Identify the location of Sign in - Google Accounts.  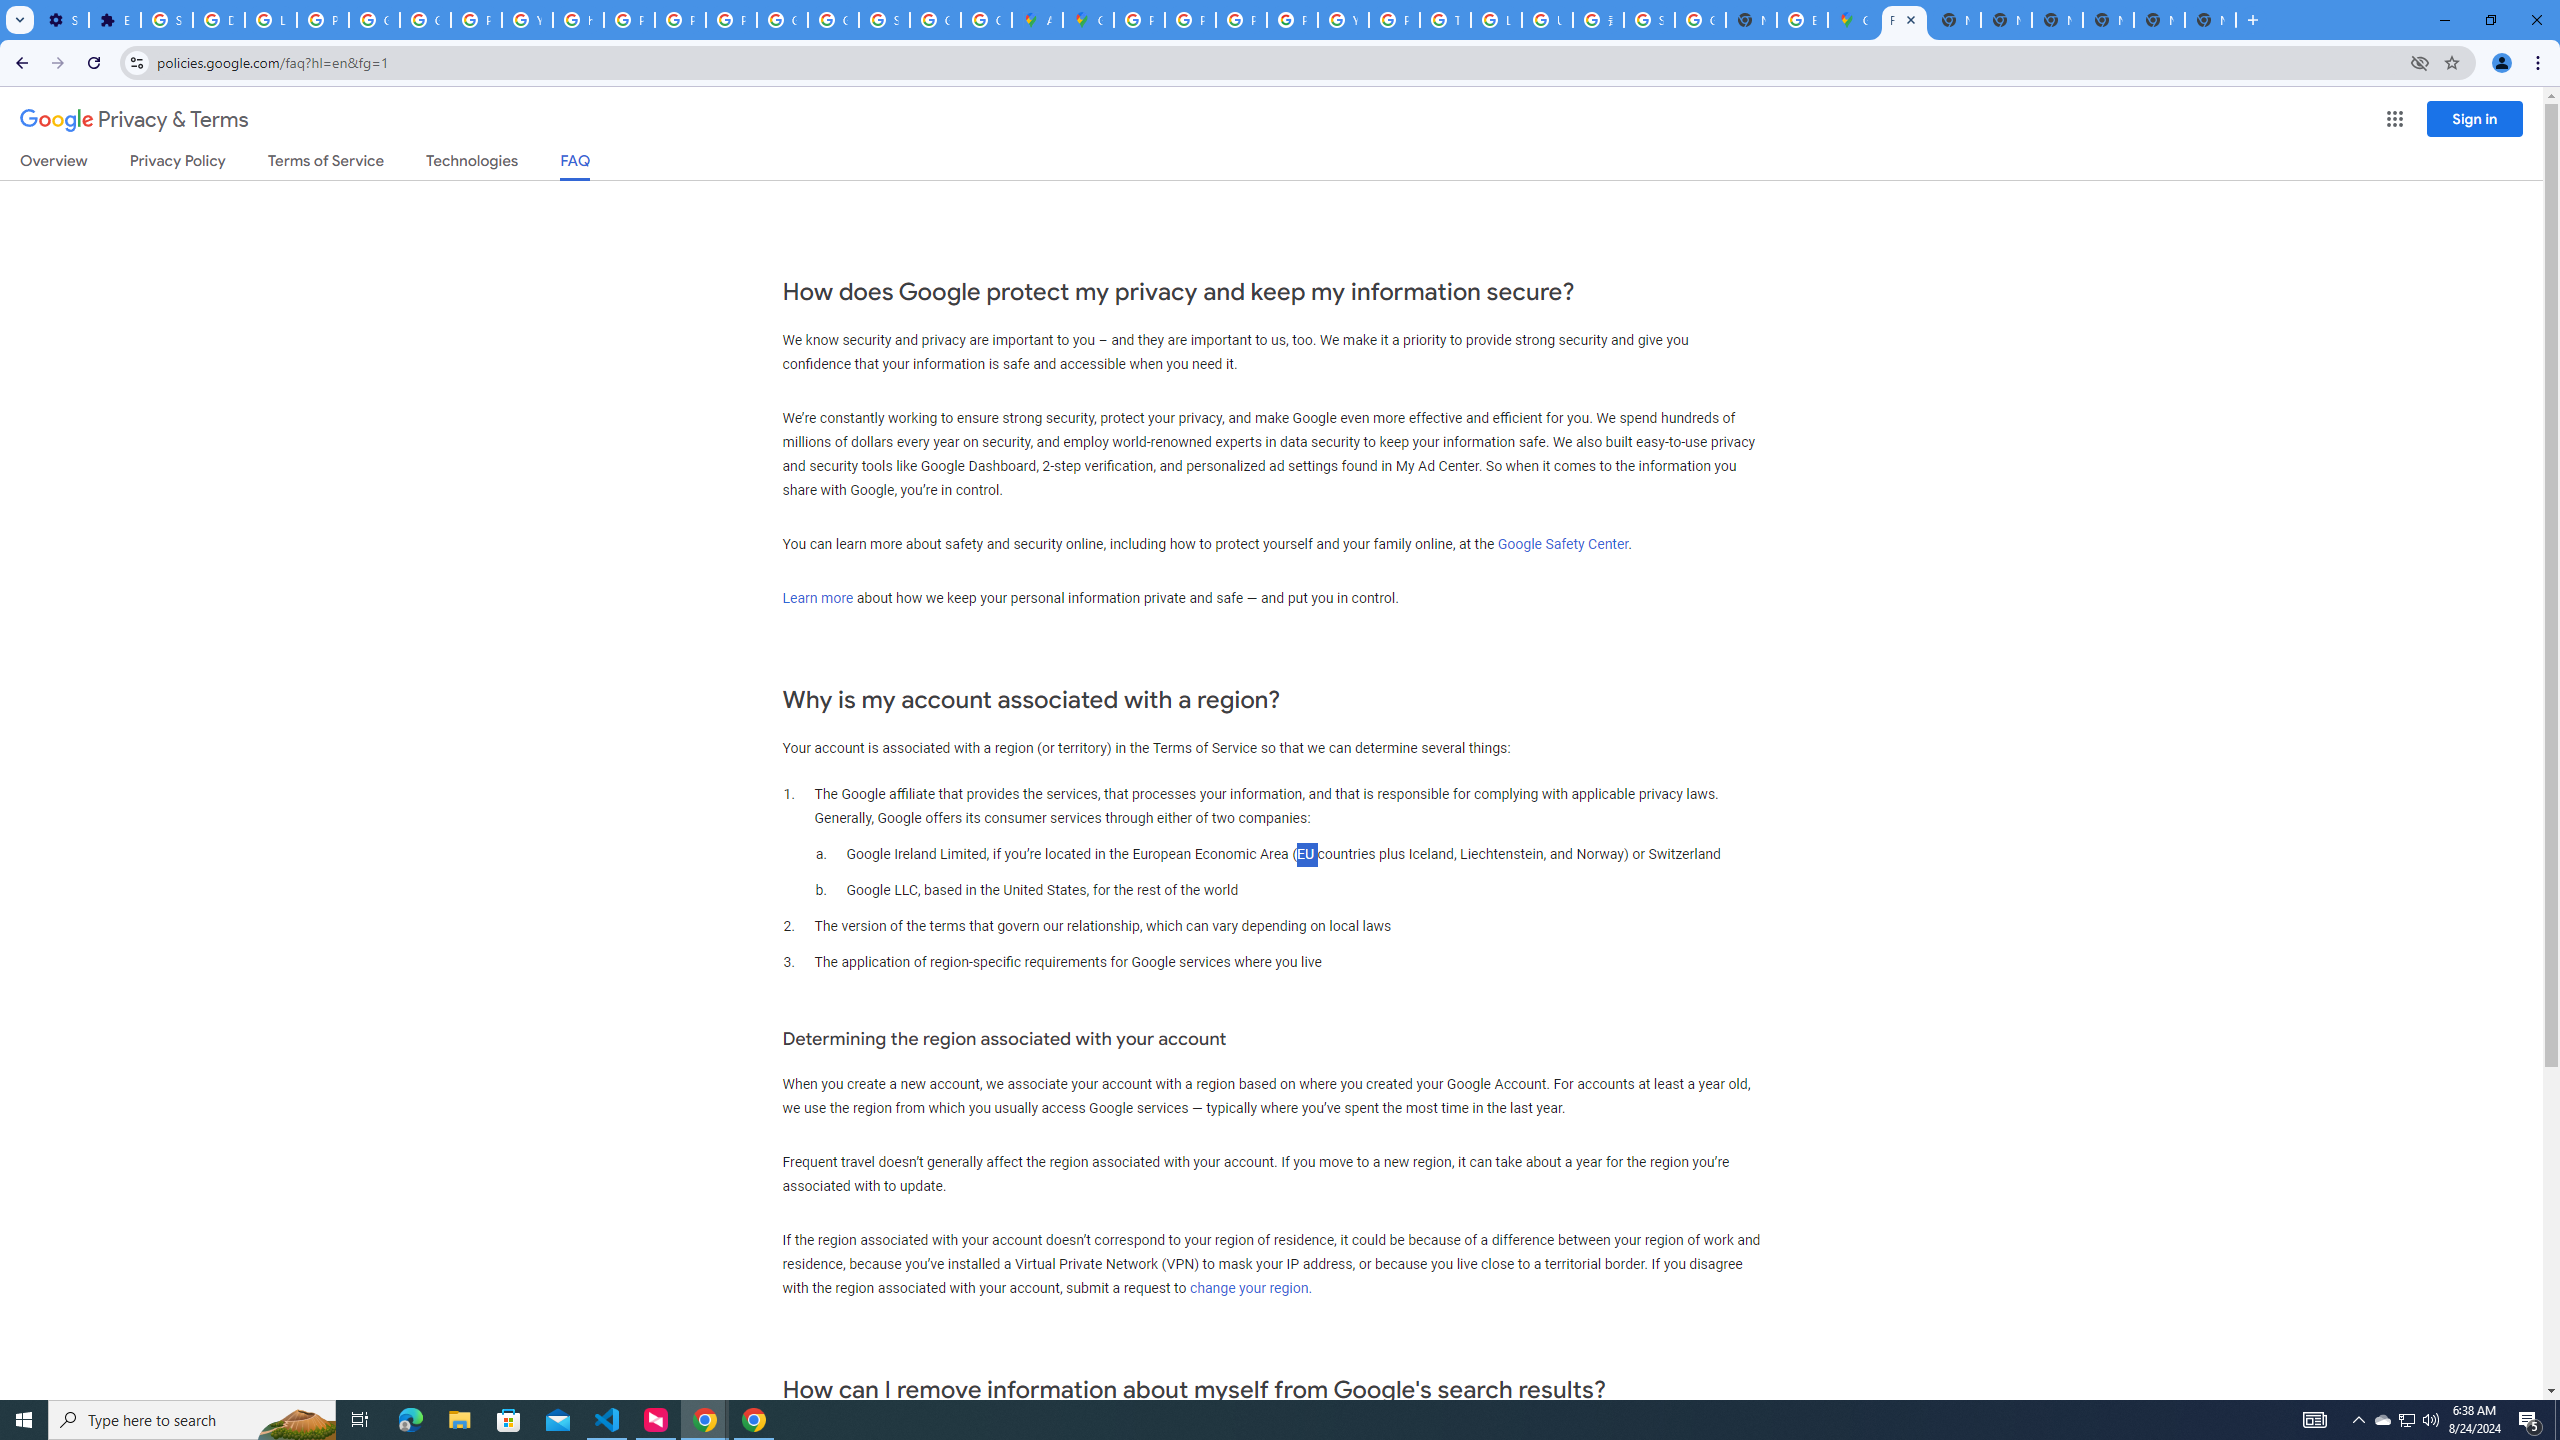
(1650, 20).